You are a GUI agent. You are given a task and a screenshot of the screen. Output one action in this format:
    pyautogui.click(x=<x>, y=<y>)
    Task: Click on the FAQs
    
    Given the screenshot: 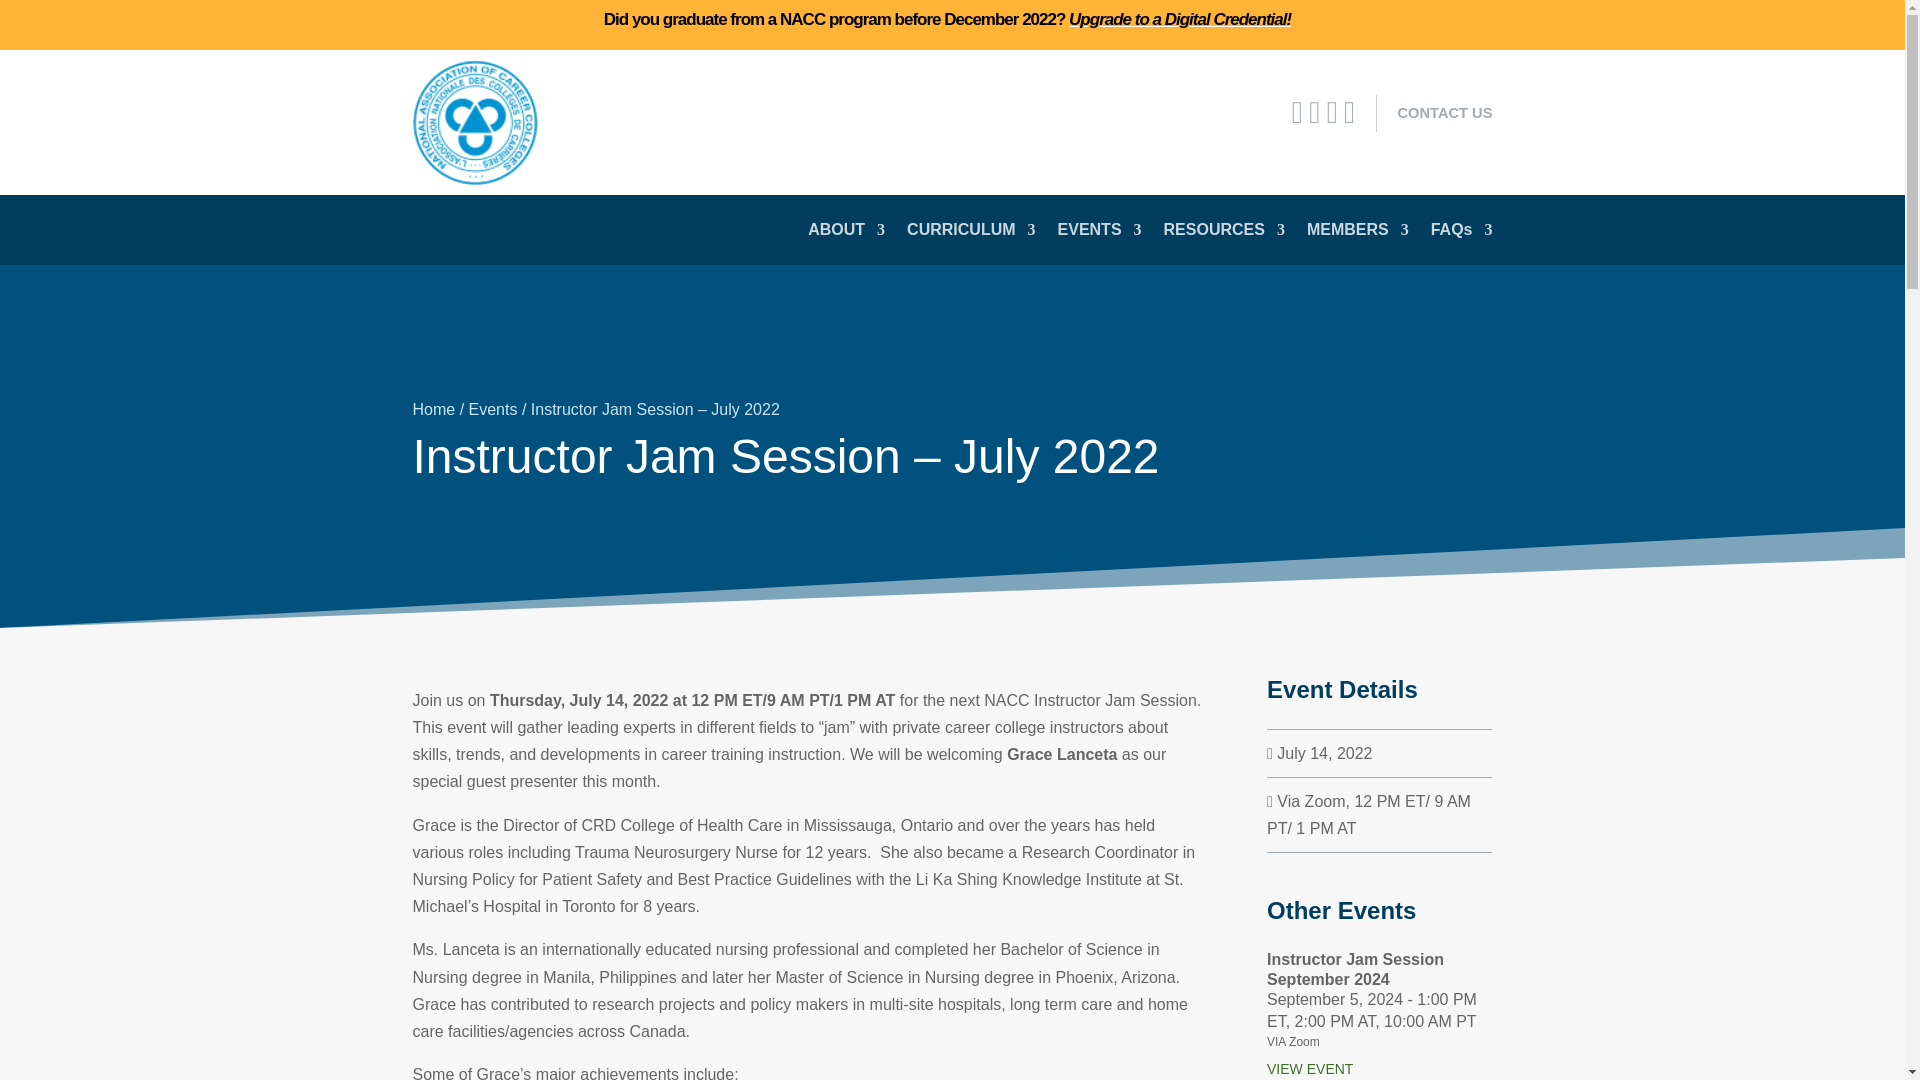 What is the action you would take?
    pyautogui.click(x=1462, y=234)
    